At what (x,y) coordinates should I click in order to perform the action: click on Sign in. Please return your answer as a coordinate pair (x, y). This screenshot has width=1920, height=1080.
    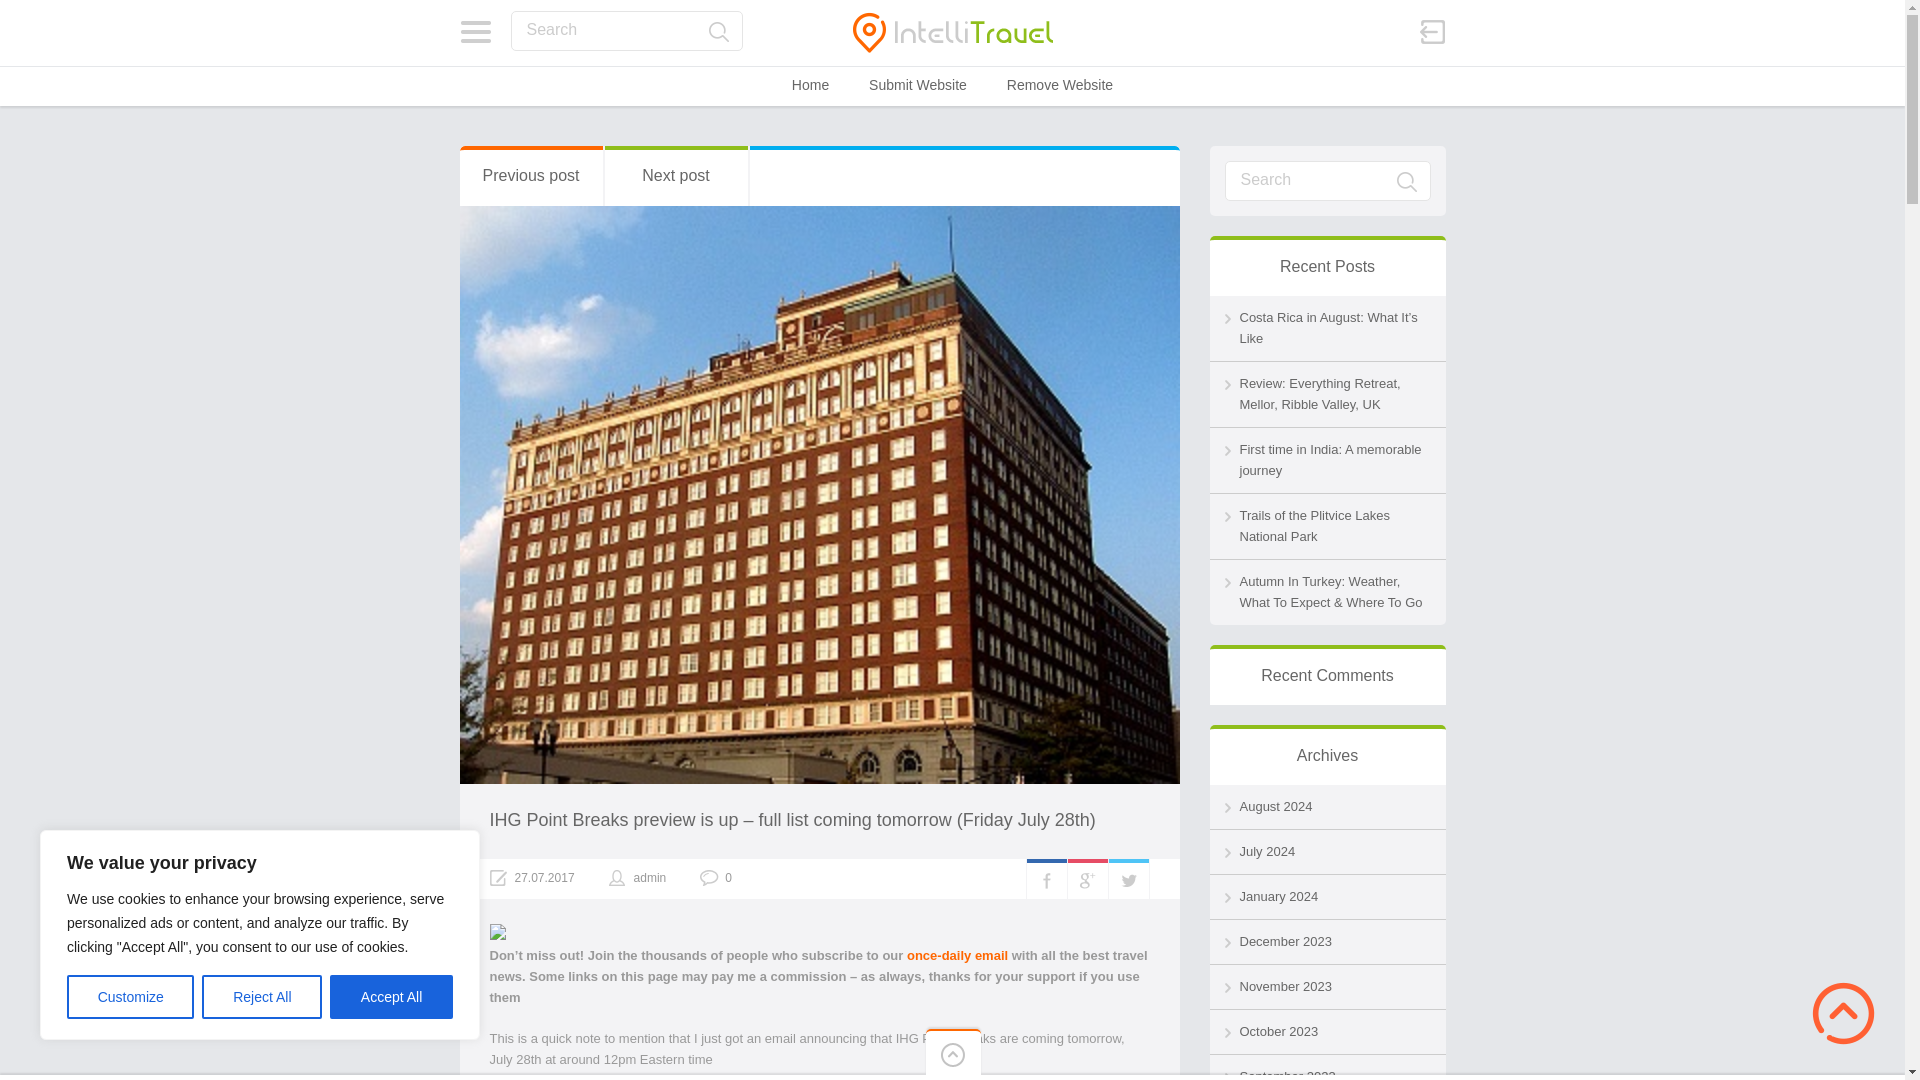
    Looking at the image, I should click on (1432, 32).